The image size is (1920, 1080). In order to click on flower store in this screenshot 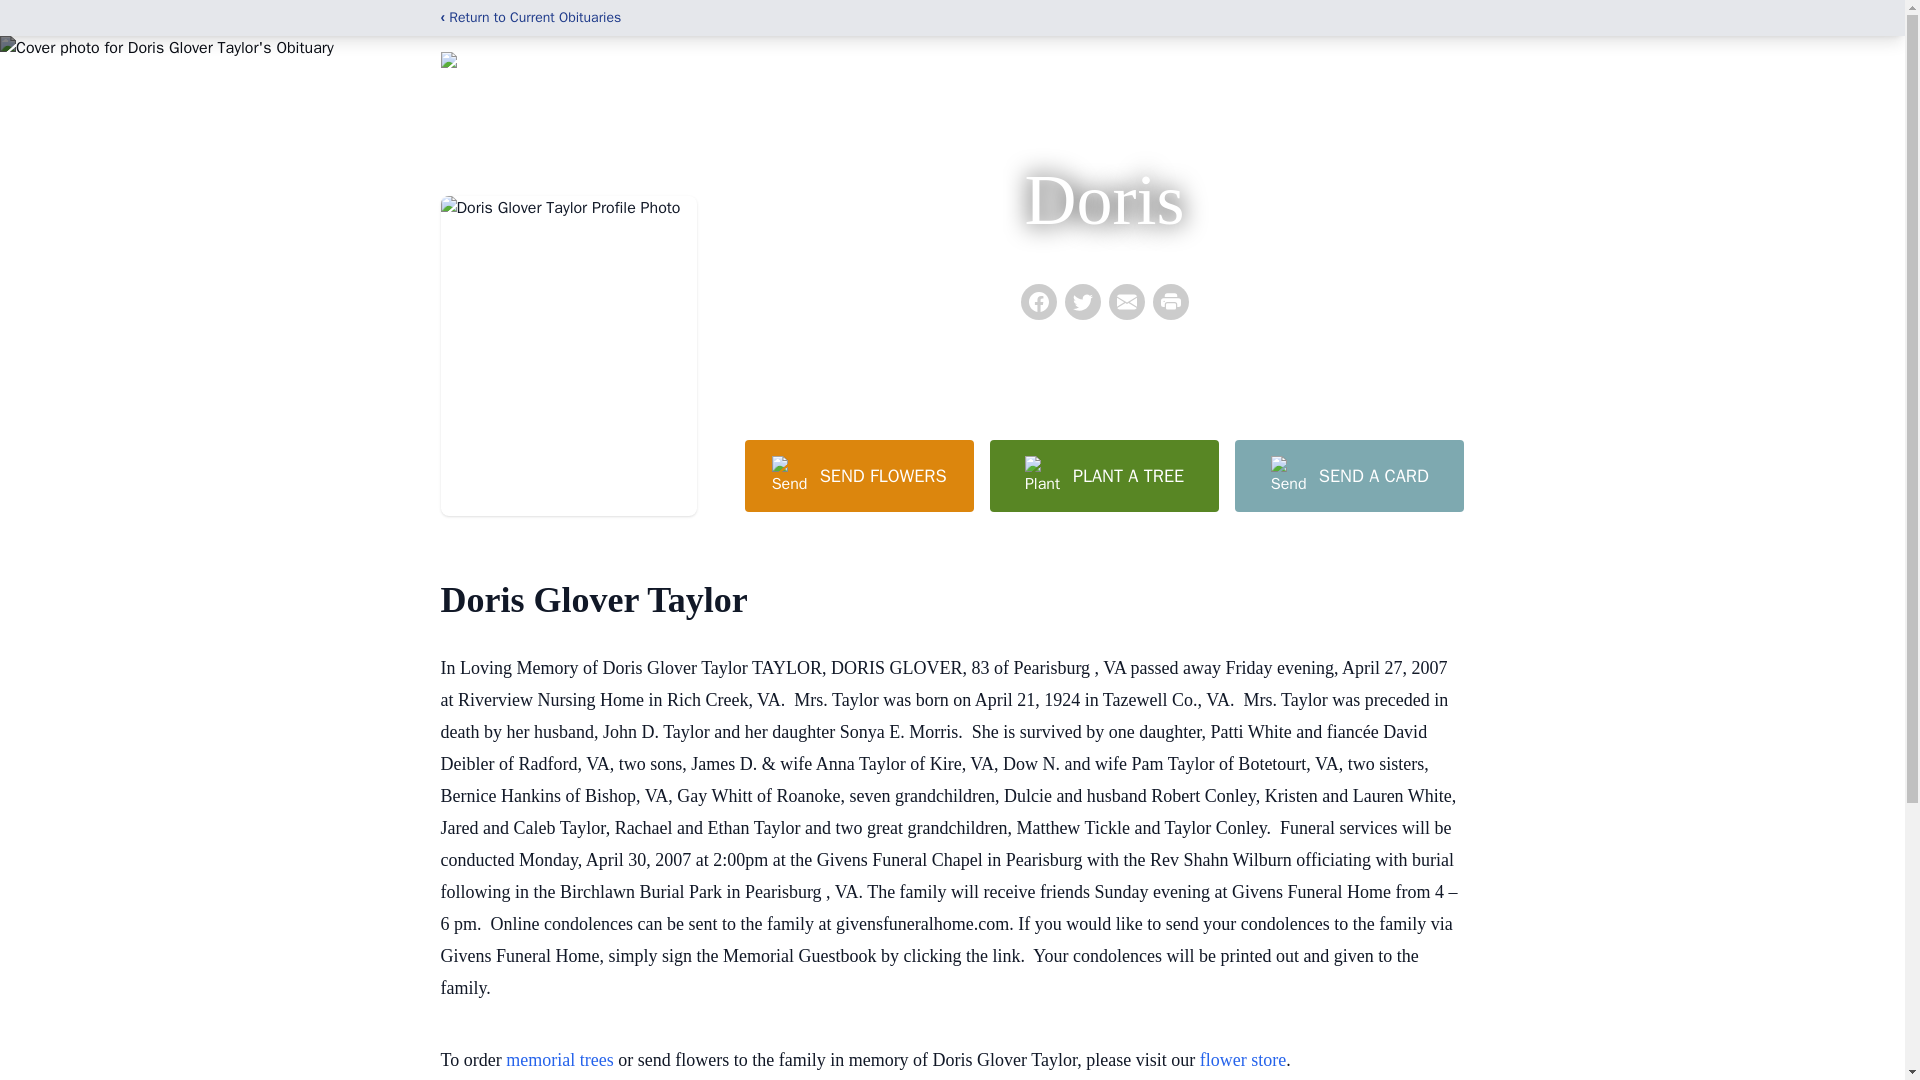, I will do `click(1243, 1060)`.